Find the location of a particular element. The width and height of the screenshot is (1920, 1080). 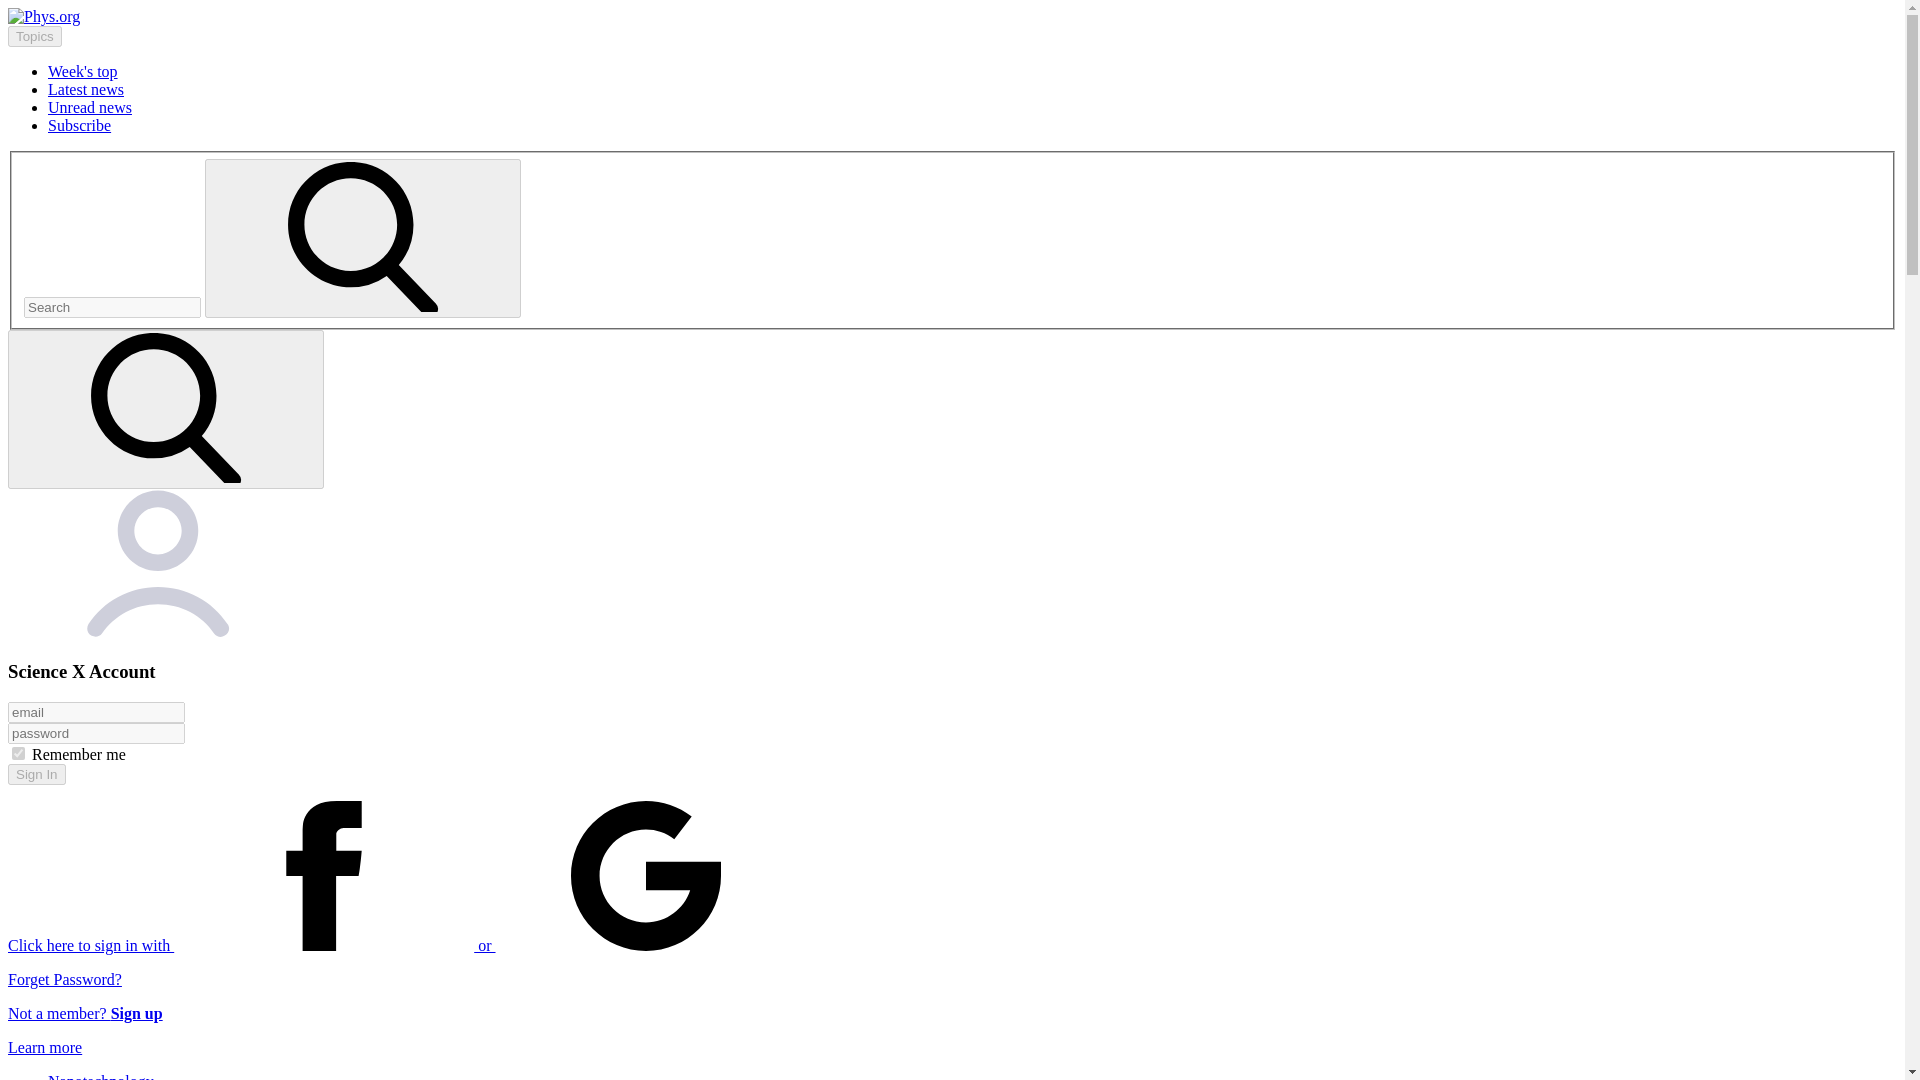

Topics is located at coordinates (34, 36).